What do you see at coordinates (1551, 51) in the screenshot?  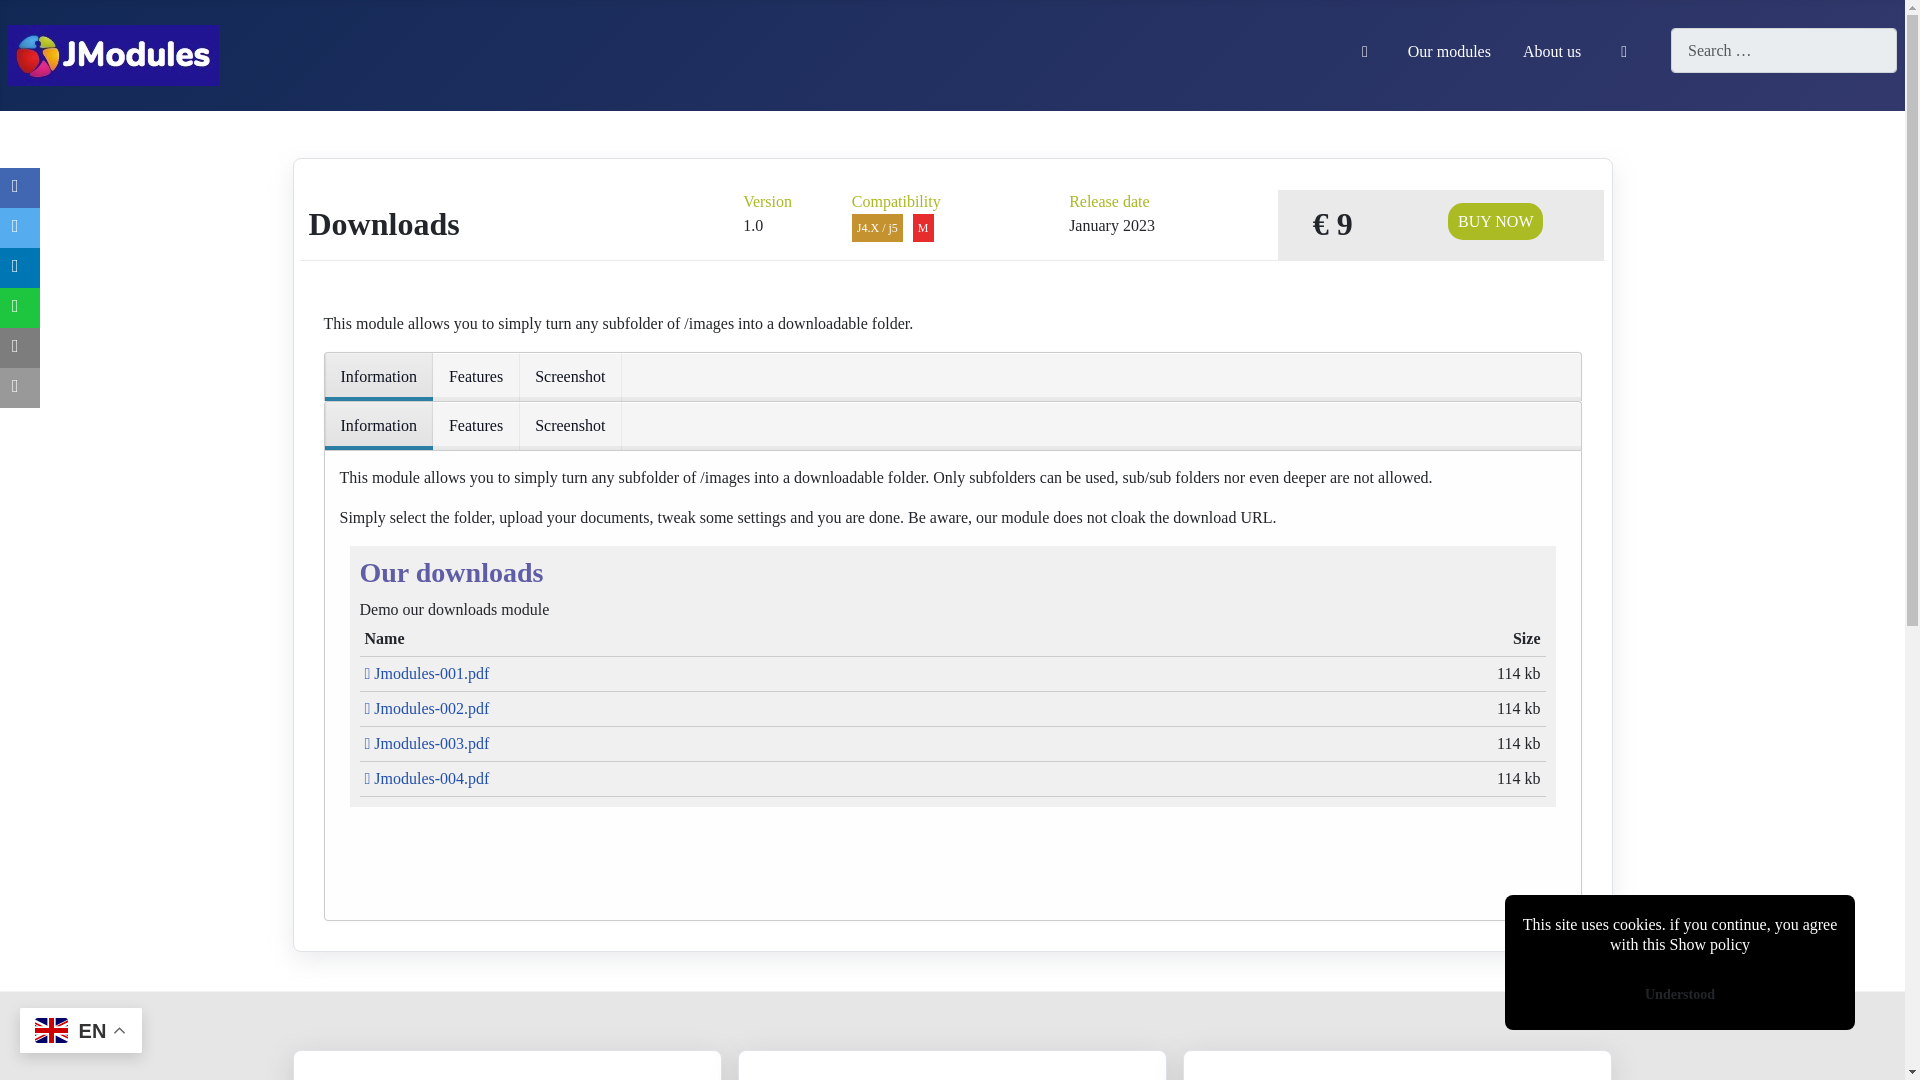 I see `About us` at bounding box center [1551, 51].